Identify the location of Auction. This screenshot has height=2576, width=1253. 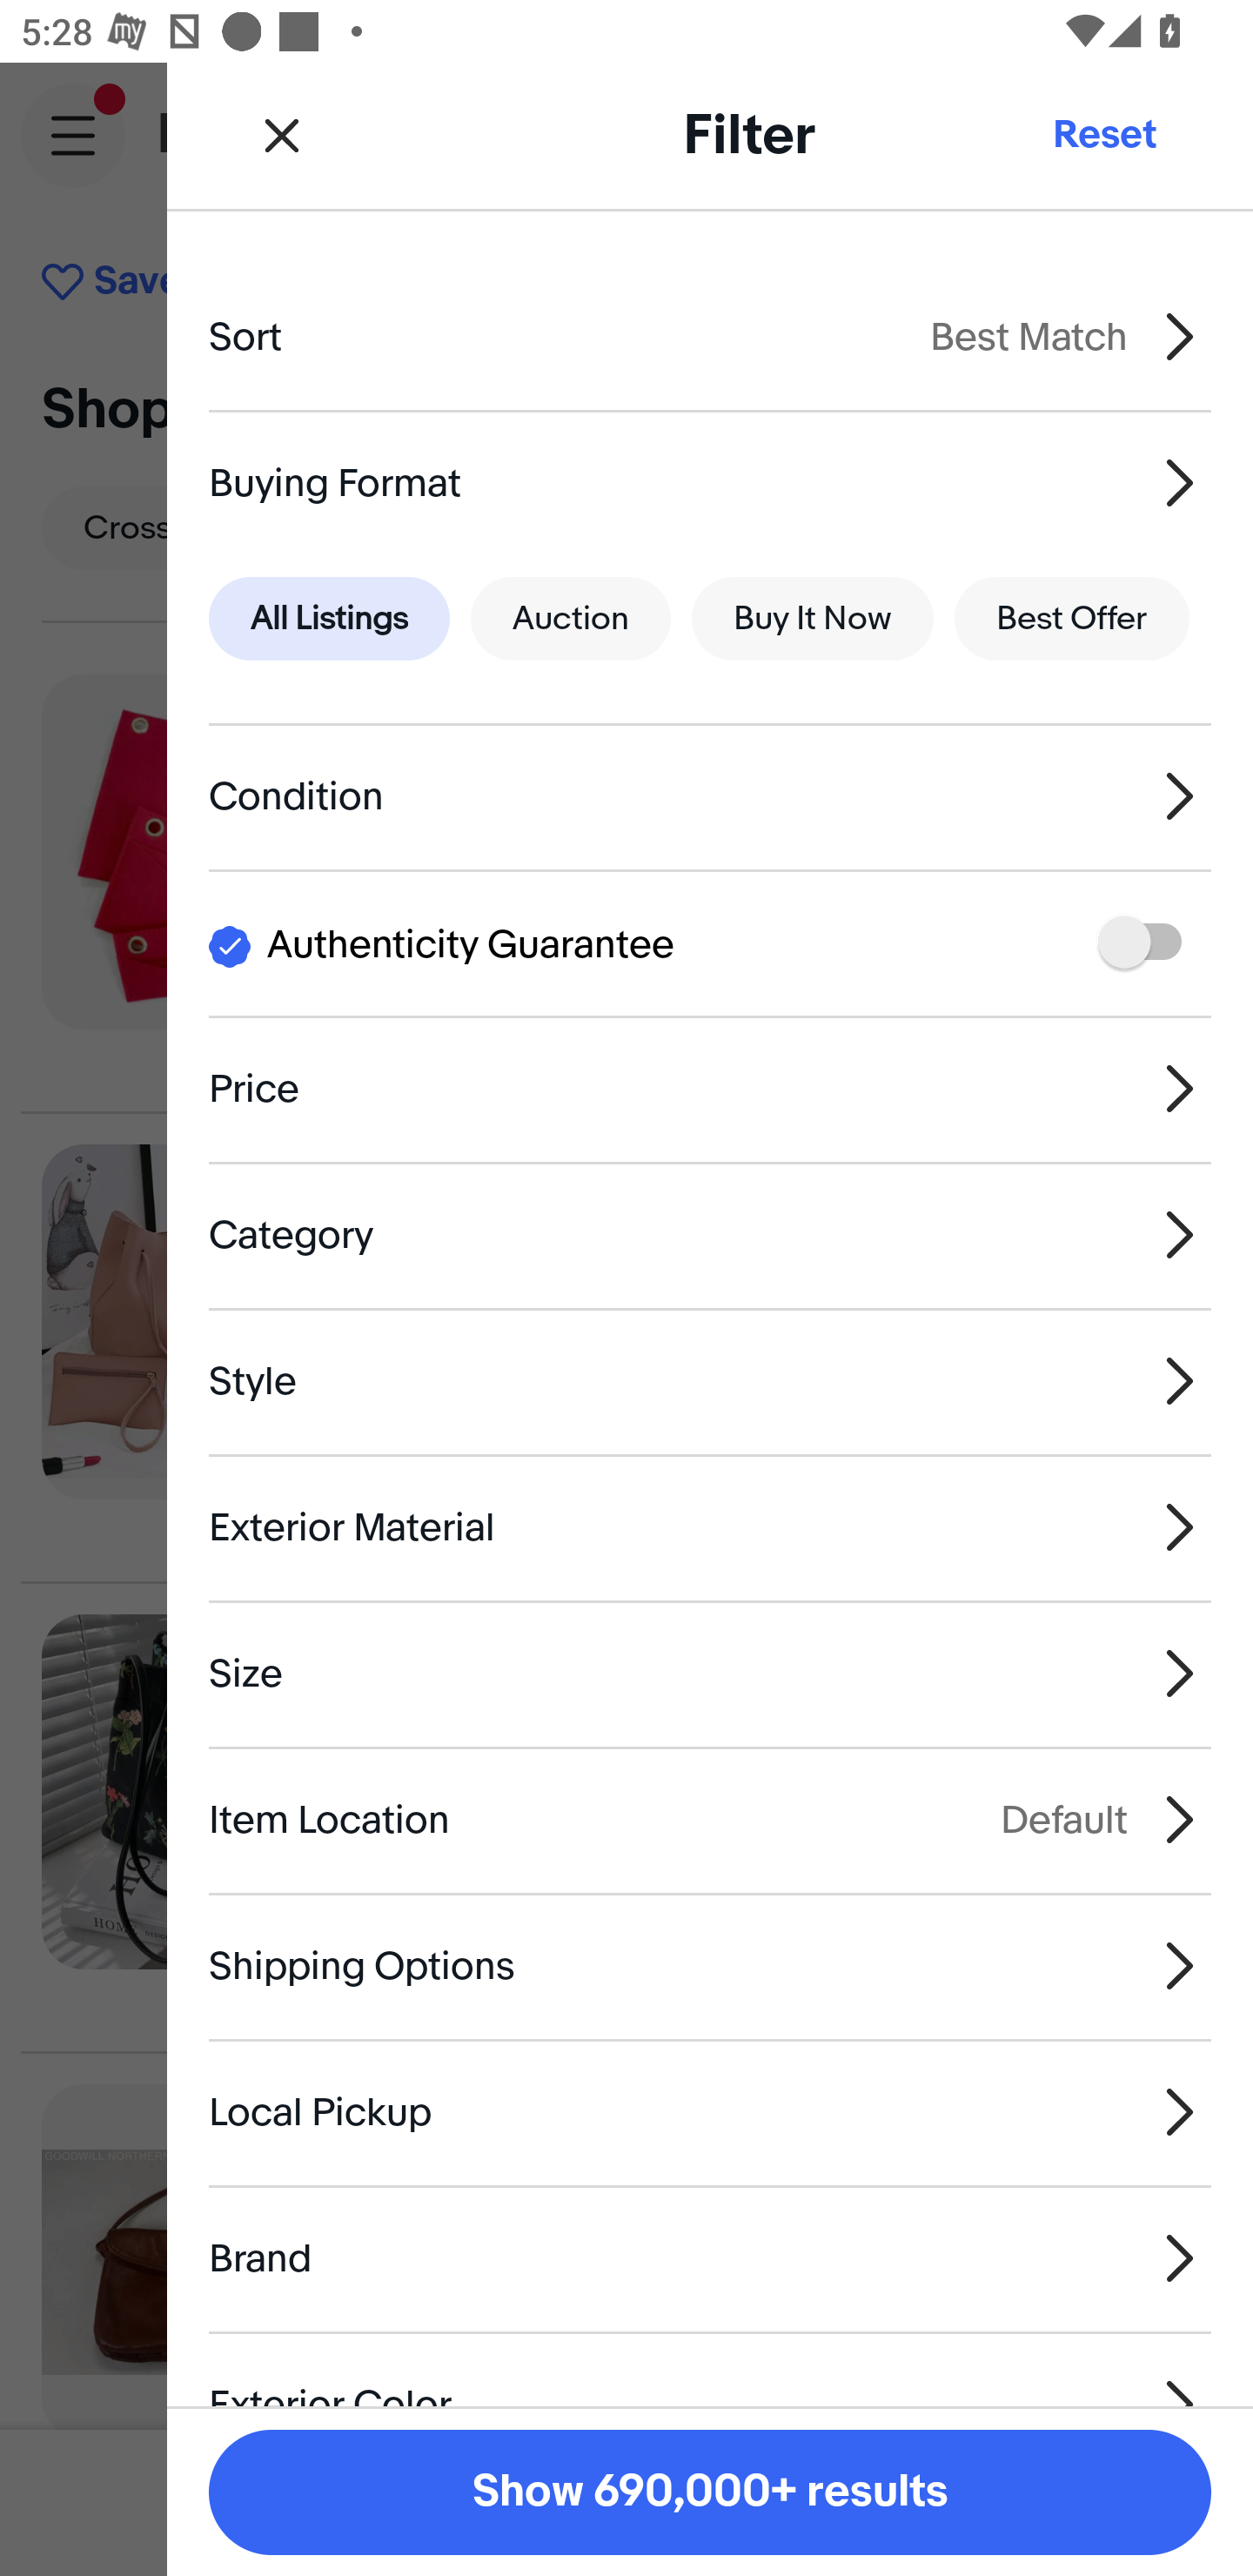
(571, 620).